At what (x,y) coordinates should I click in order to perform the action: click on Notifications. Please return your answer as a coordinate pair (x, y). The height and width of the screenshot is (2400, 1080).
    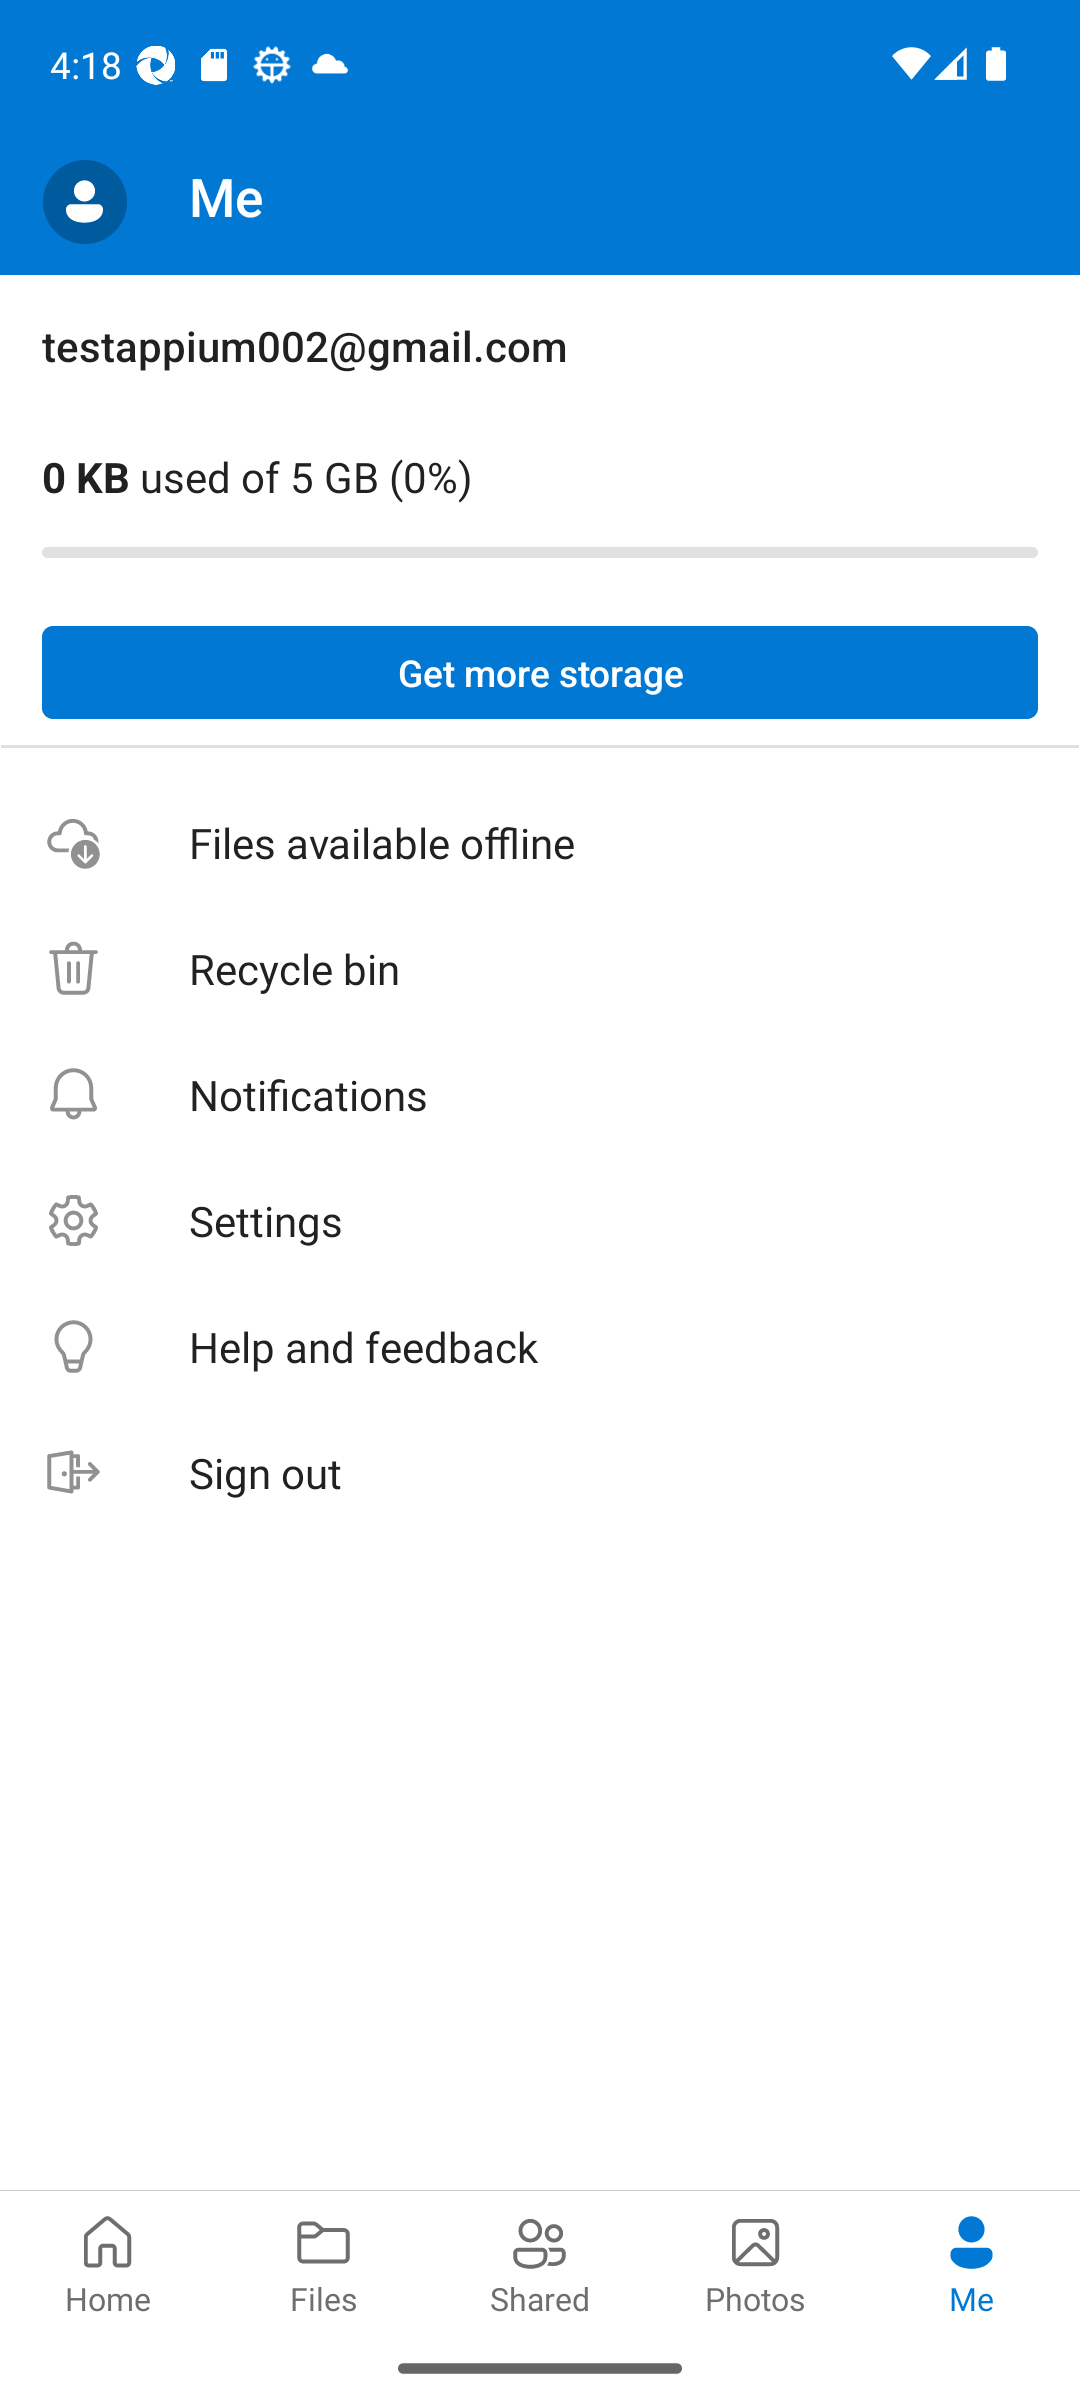
    Looking at the image, I should click on (540, 1094).